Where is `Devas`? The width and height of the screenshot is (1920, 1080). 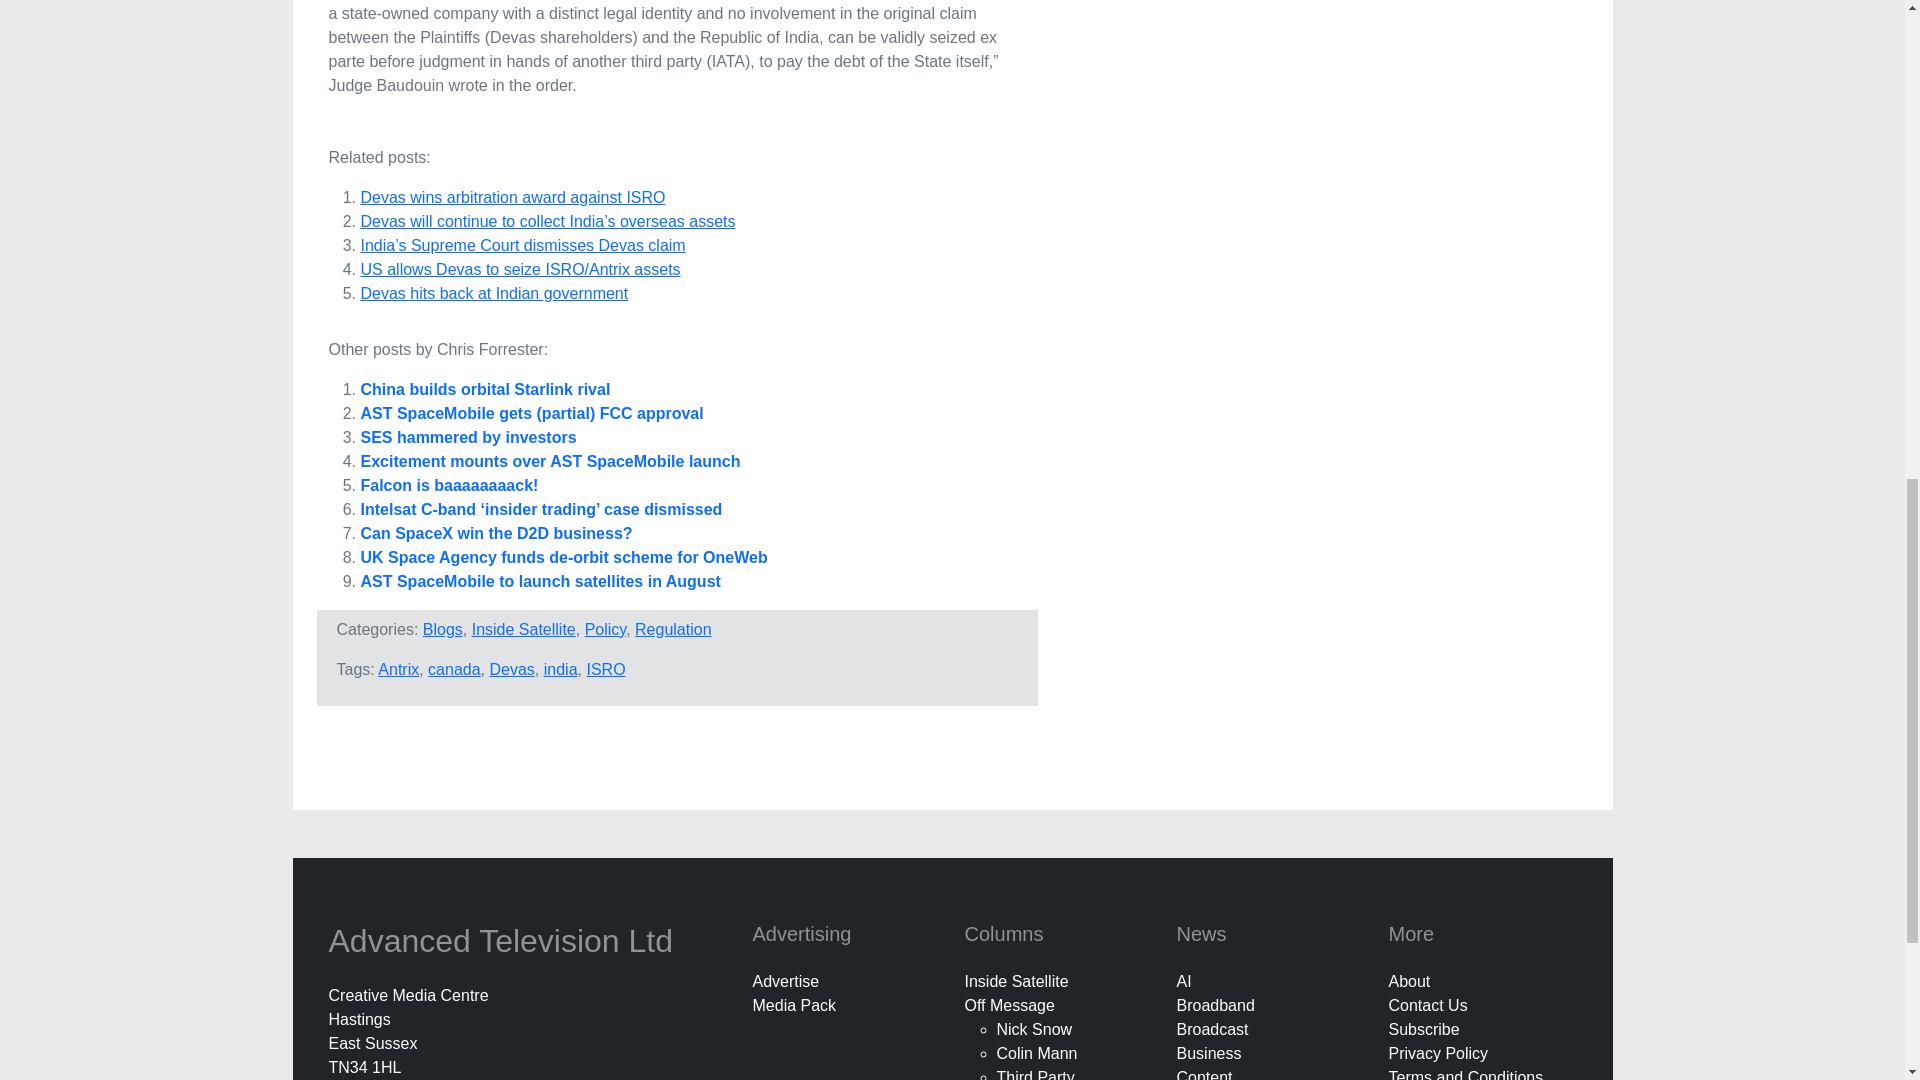
Devas is located at coordinates (512, 669).